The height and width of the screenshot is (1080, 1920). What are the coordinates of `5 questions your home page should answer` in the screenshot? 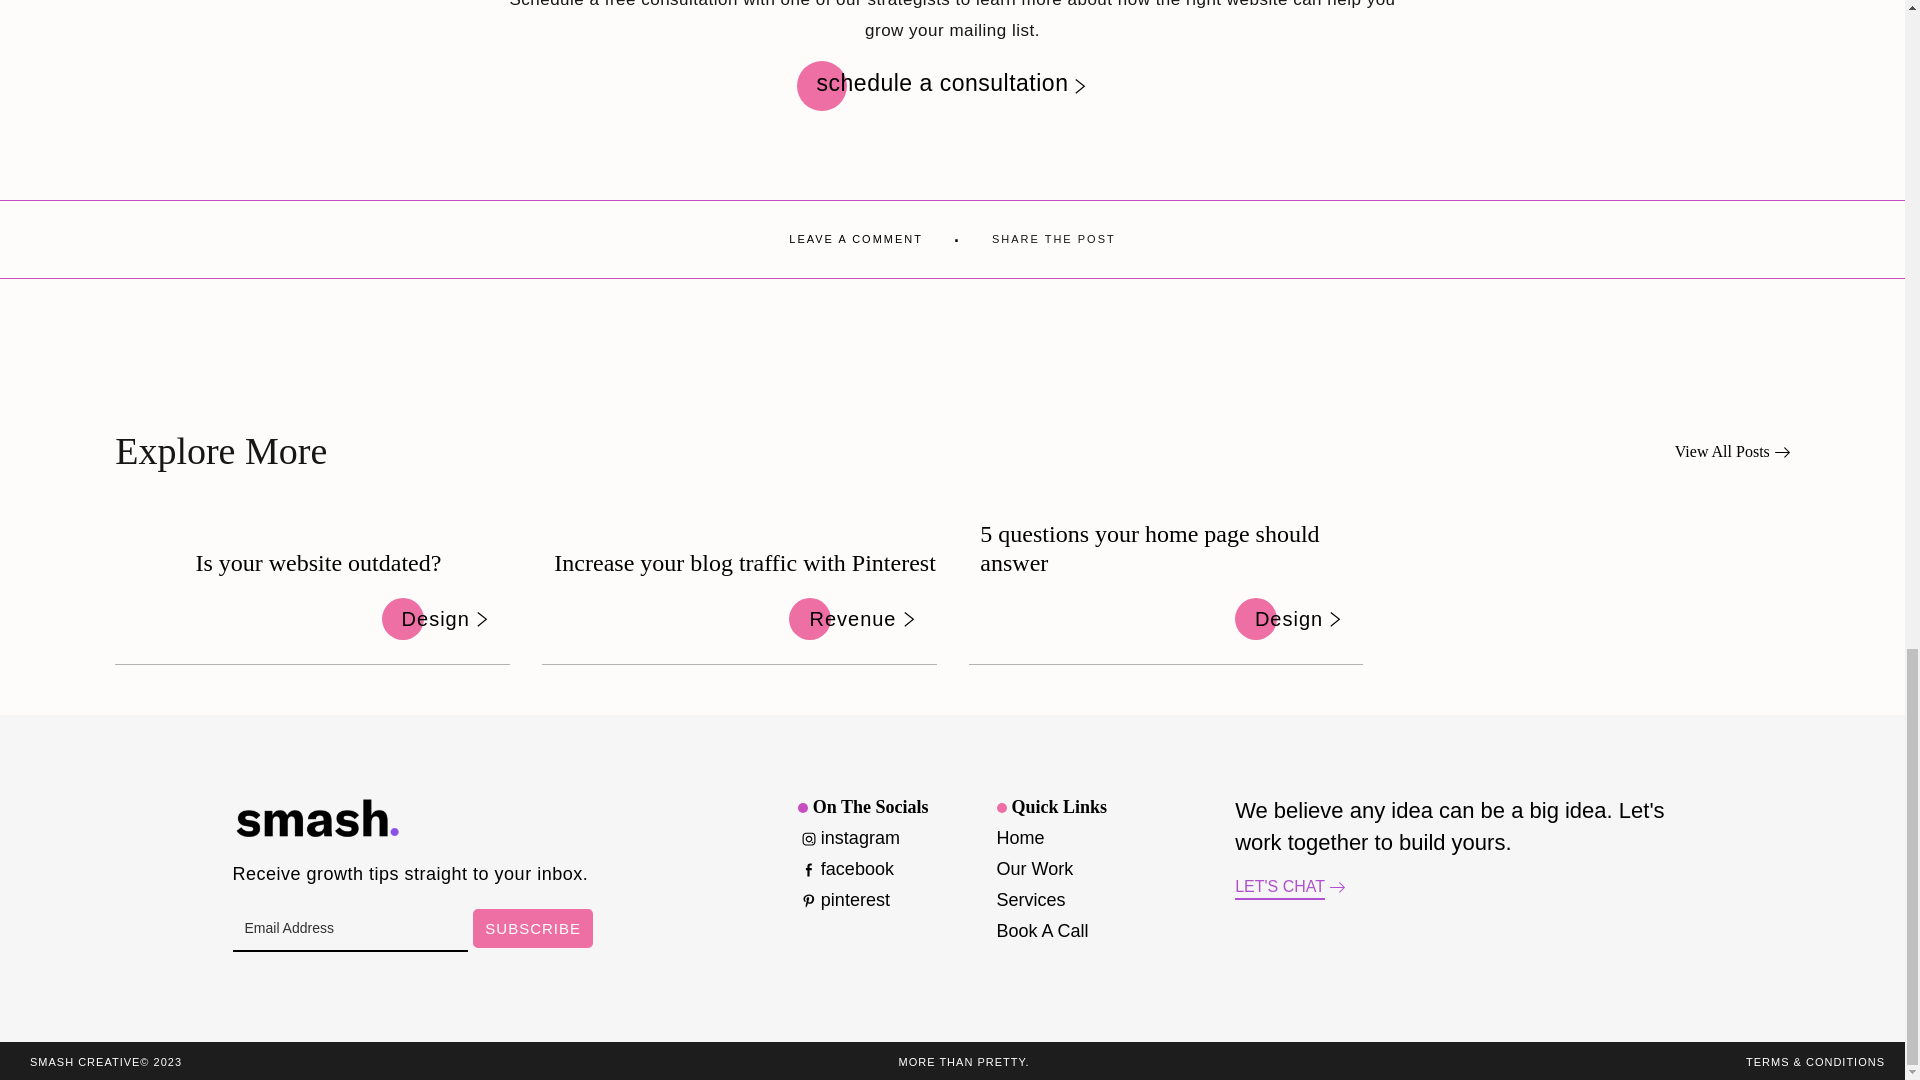 It's located at (1171, 548).